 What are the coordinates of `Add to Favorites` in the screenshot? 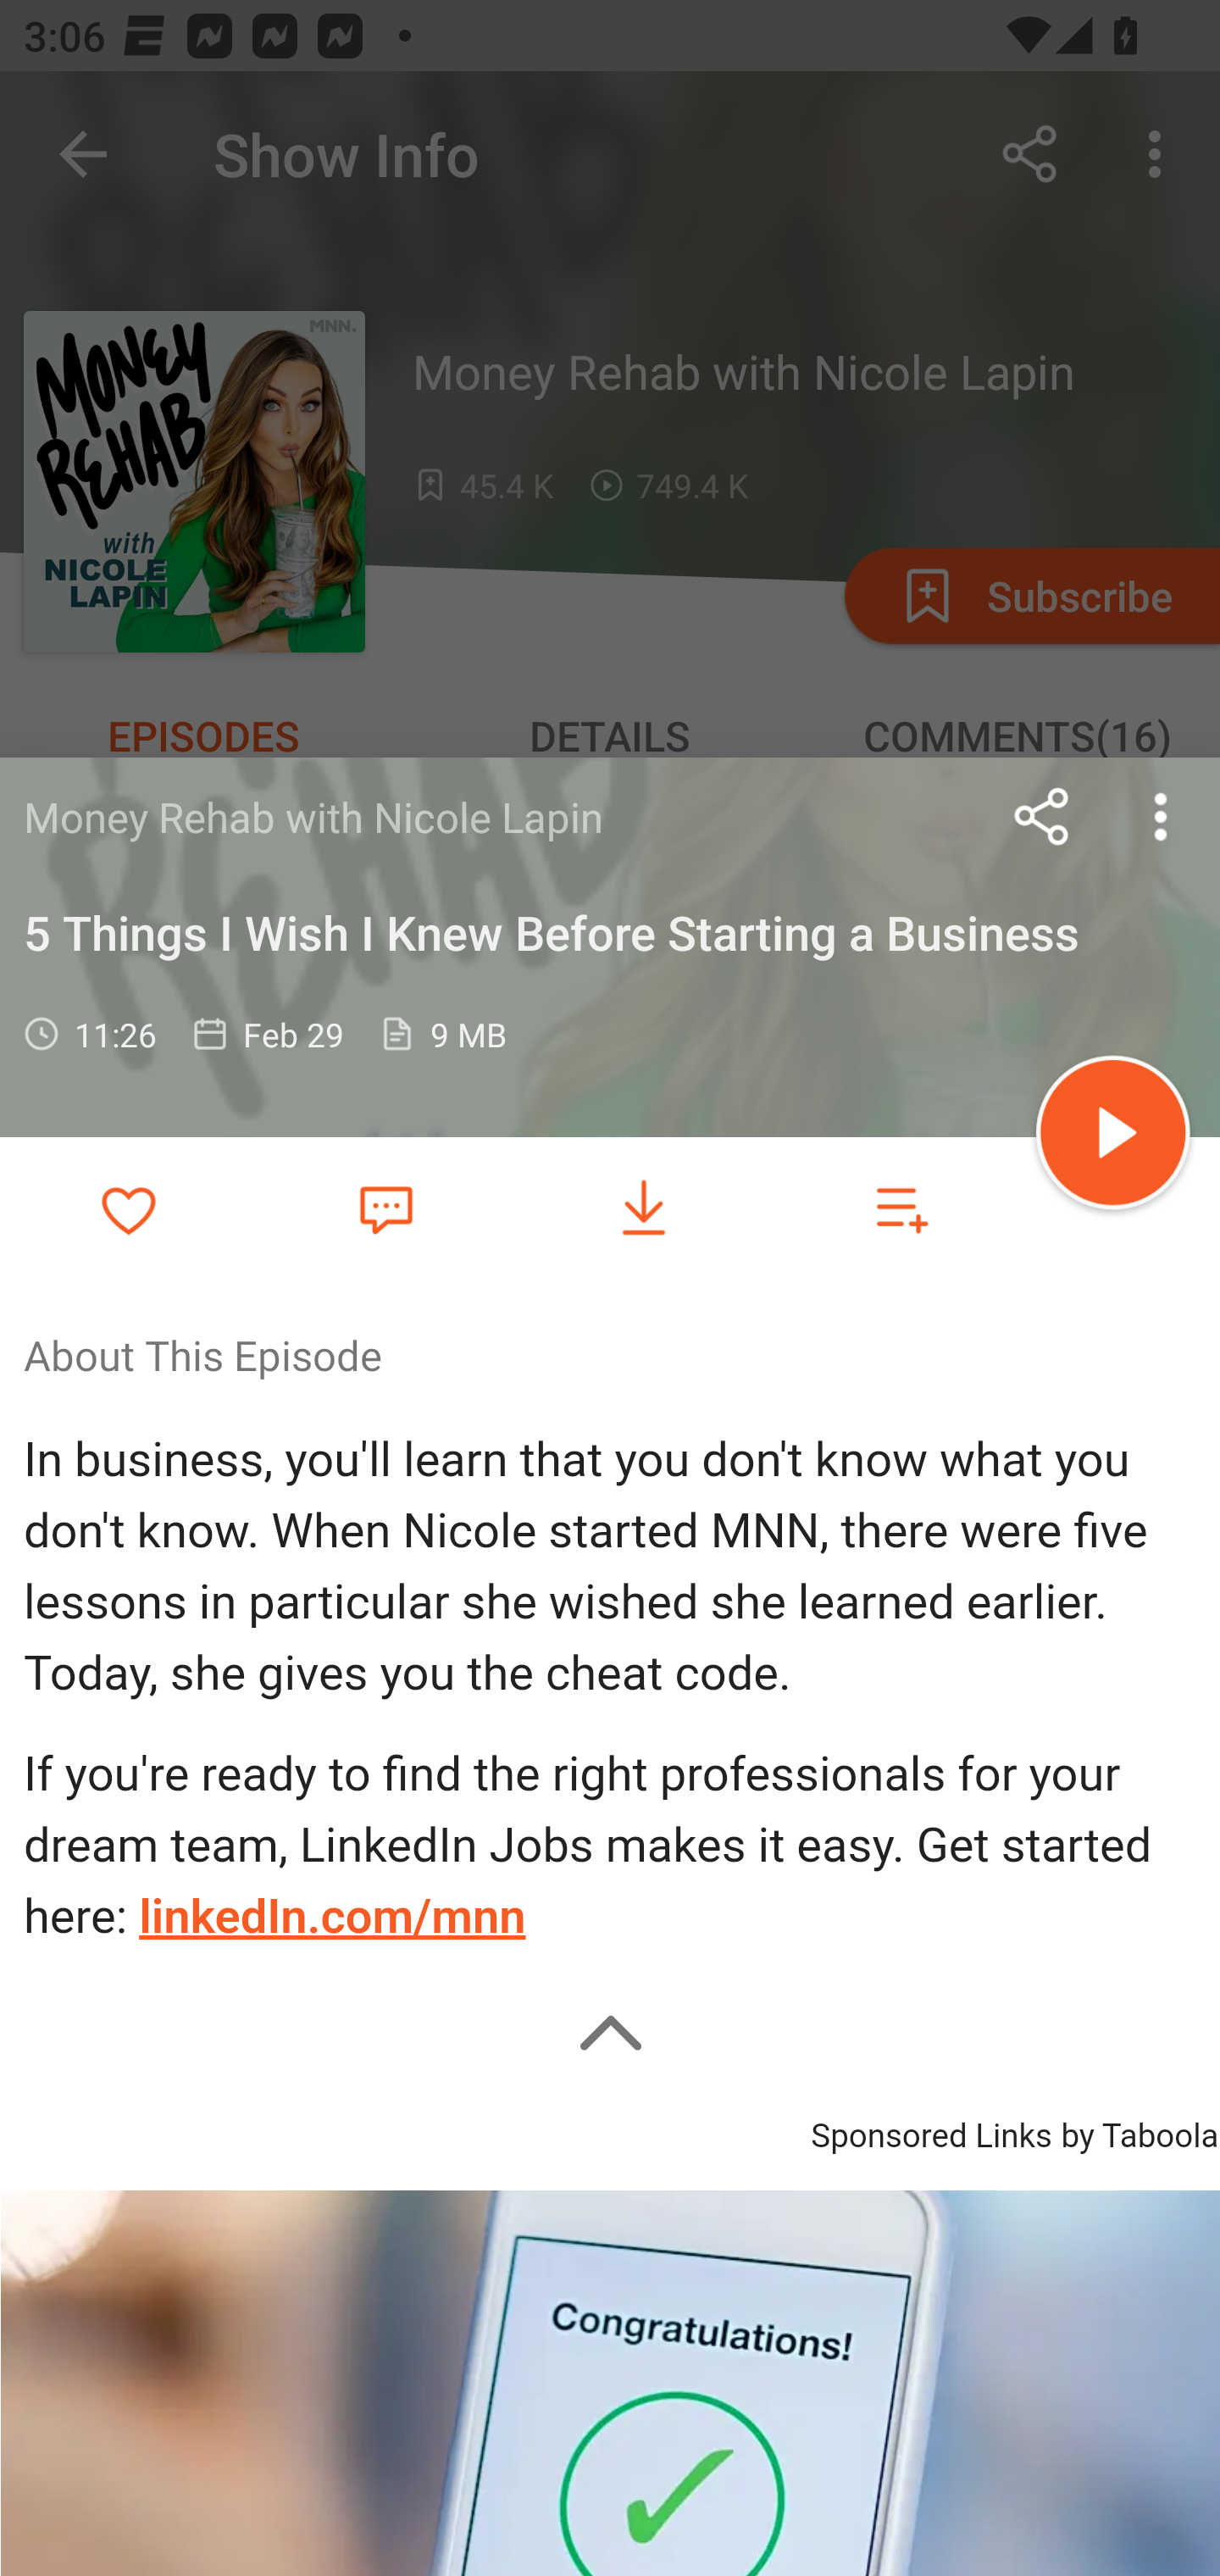 It's located at (129, 1208).